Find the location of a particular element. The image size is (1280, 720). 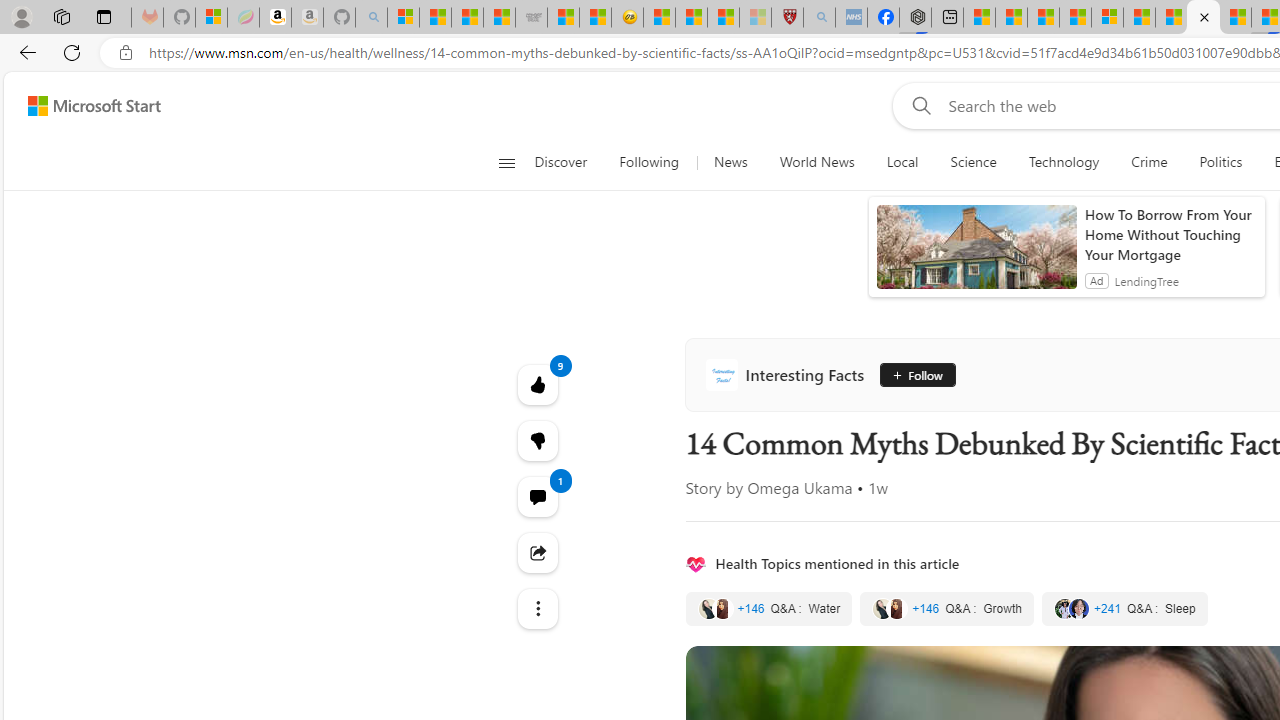

14 Common Myths Debunked By Scientific Facts is located at coordinates (1202, 18).